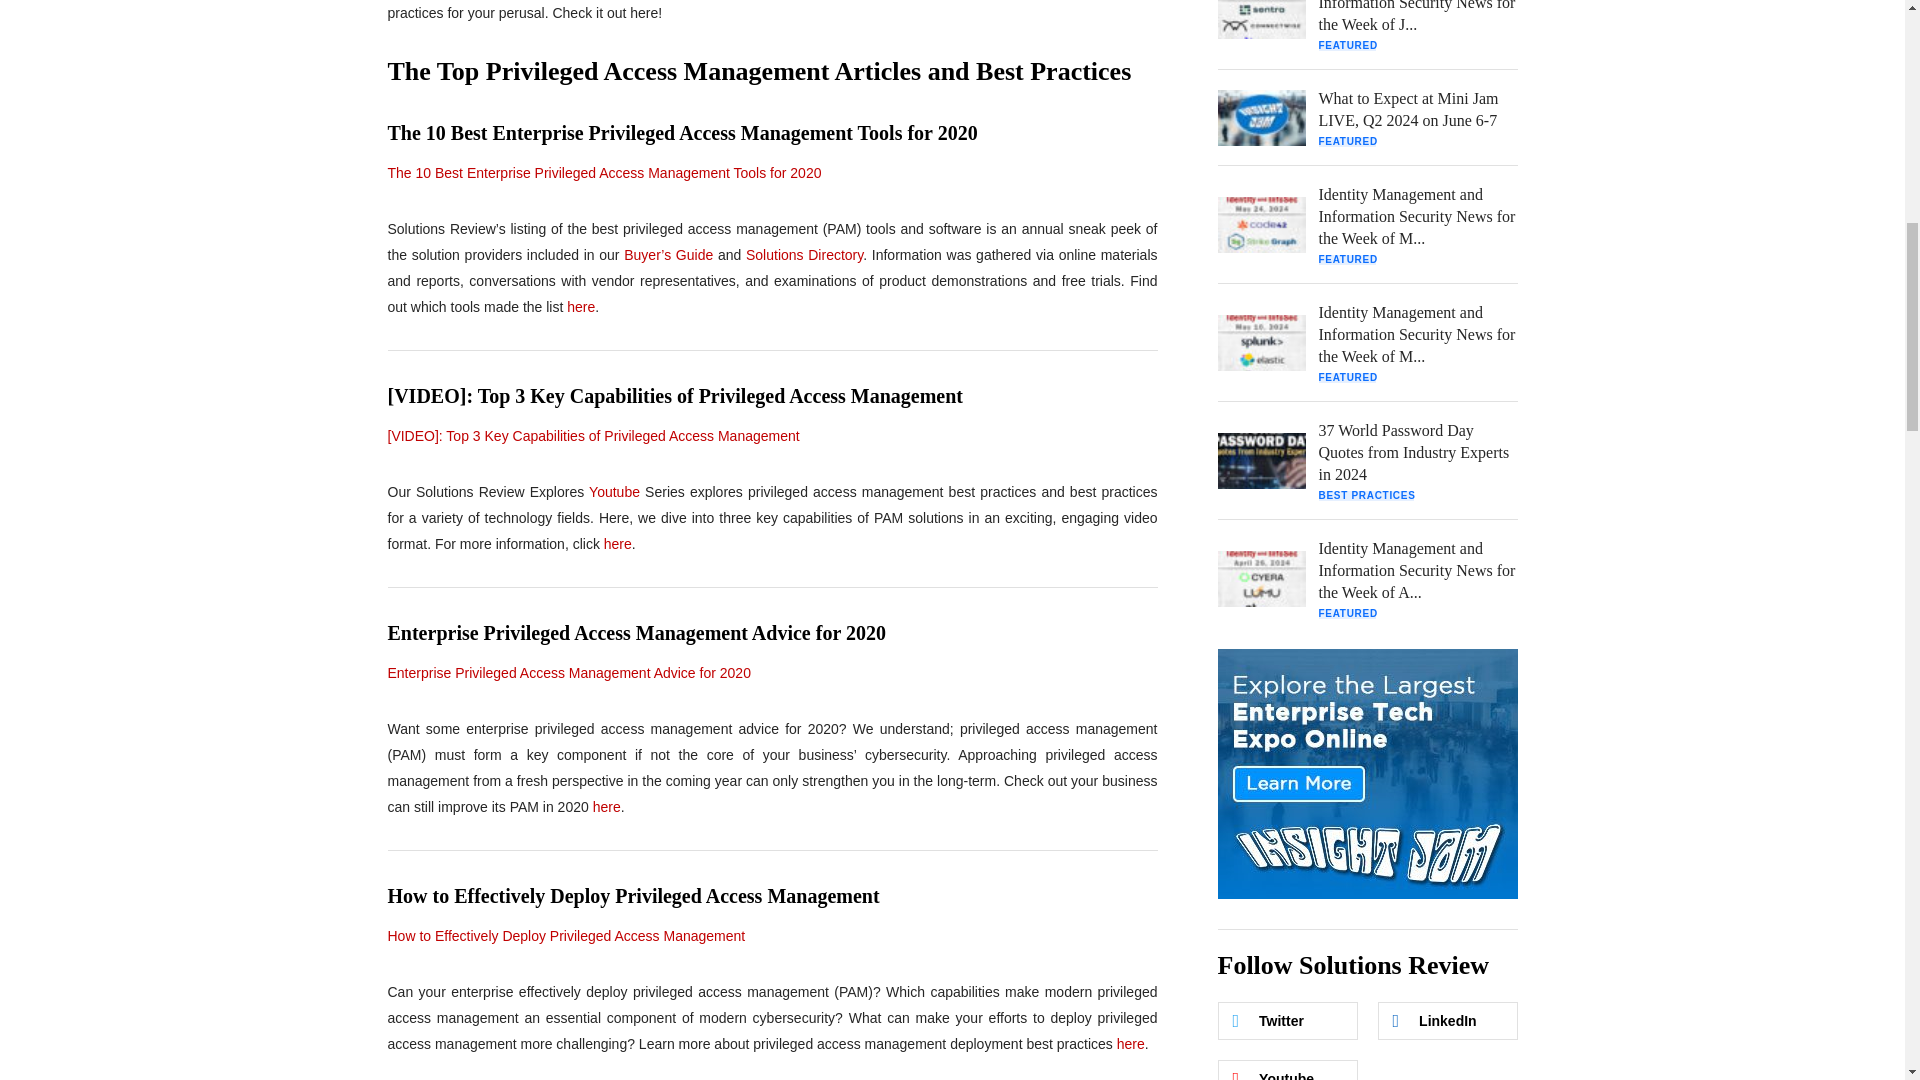 This screenshot has width=1920, height=1080. What do you see at coordinates (568, 673) in the screenshot?
I see `Enterprise Privileged Access Management Advice for 2020` at bounding box center [568, 673].